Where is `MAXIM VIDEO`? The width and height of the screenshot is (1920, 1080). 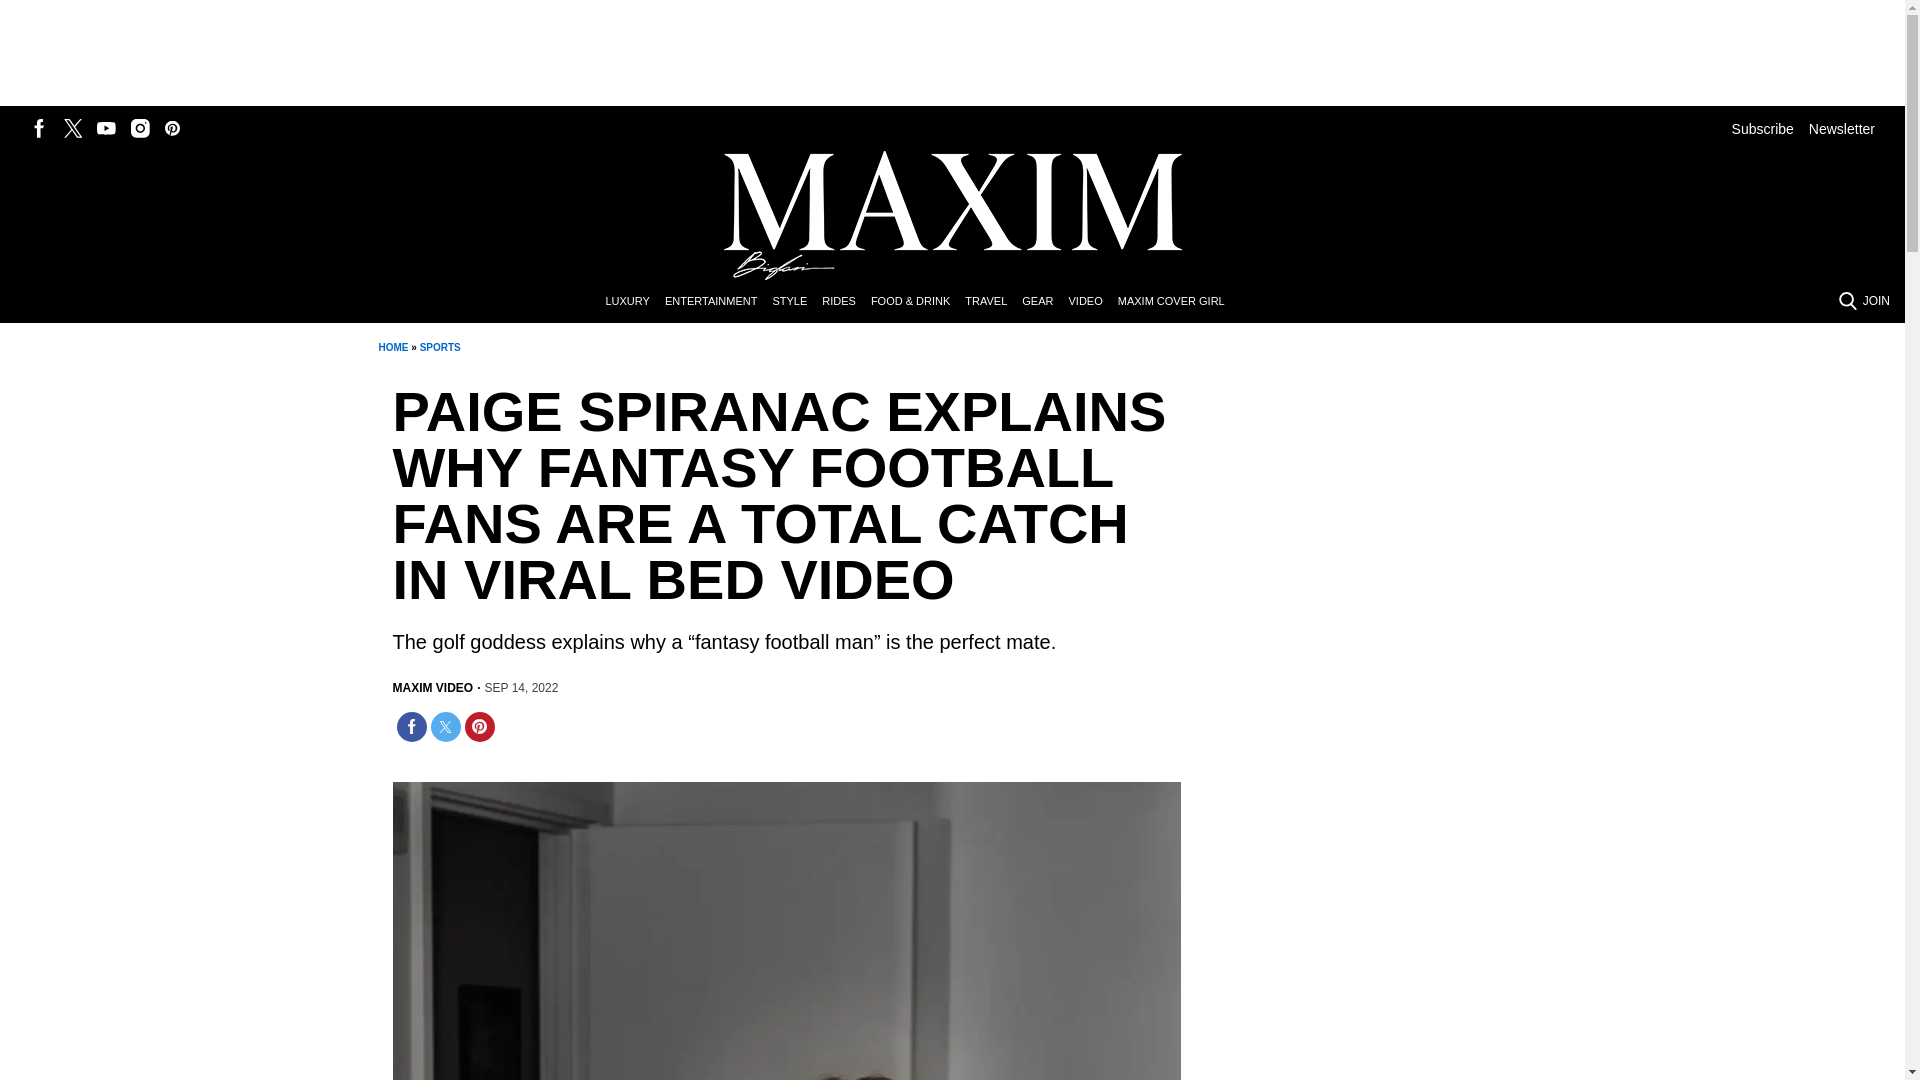
MAXIM VIDEO is located at coordinates (432, 688).